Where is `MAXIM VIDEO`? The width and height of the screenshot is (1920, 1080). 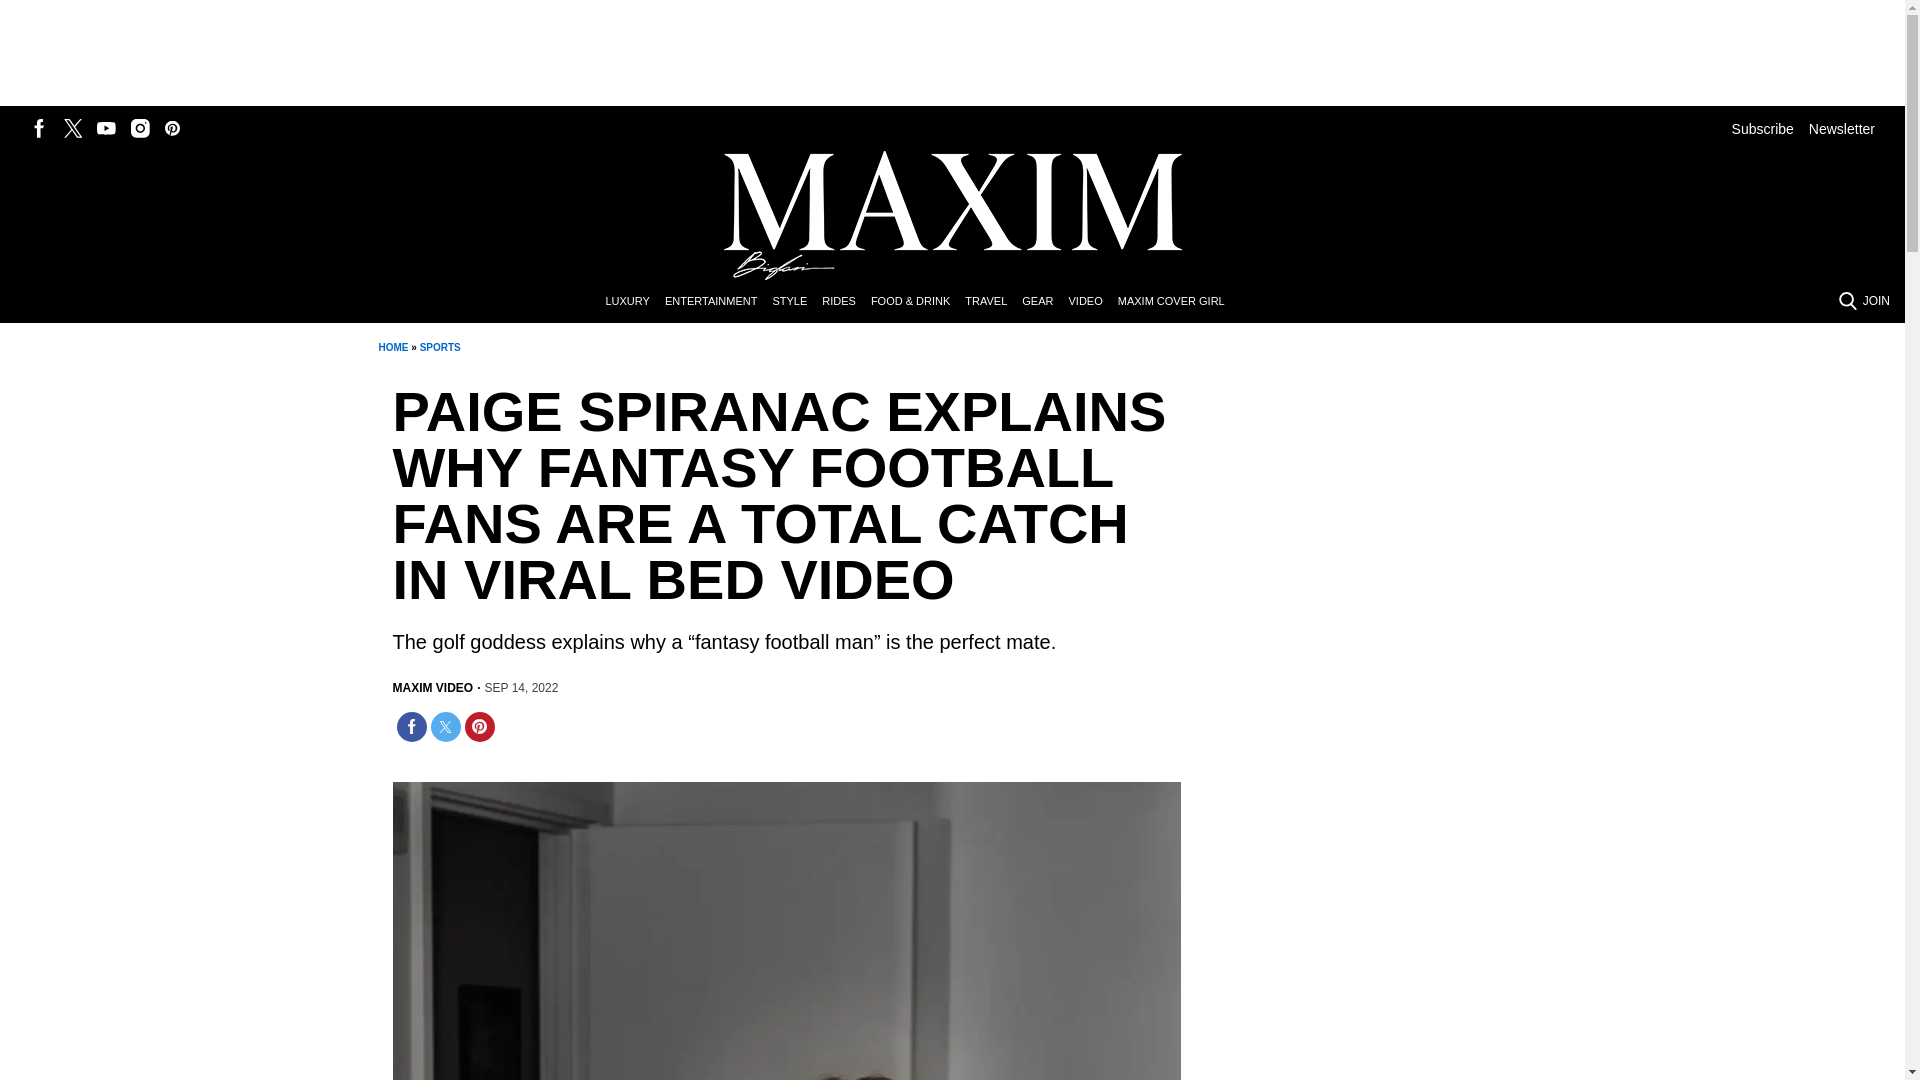
MAXIM VIDEO is located at coordinates (432, 688).